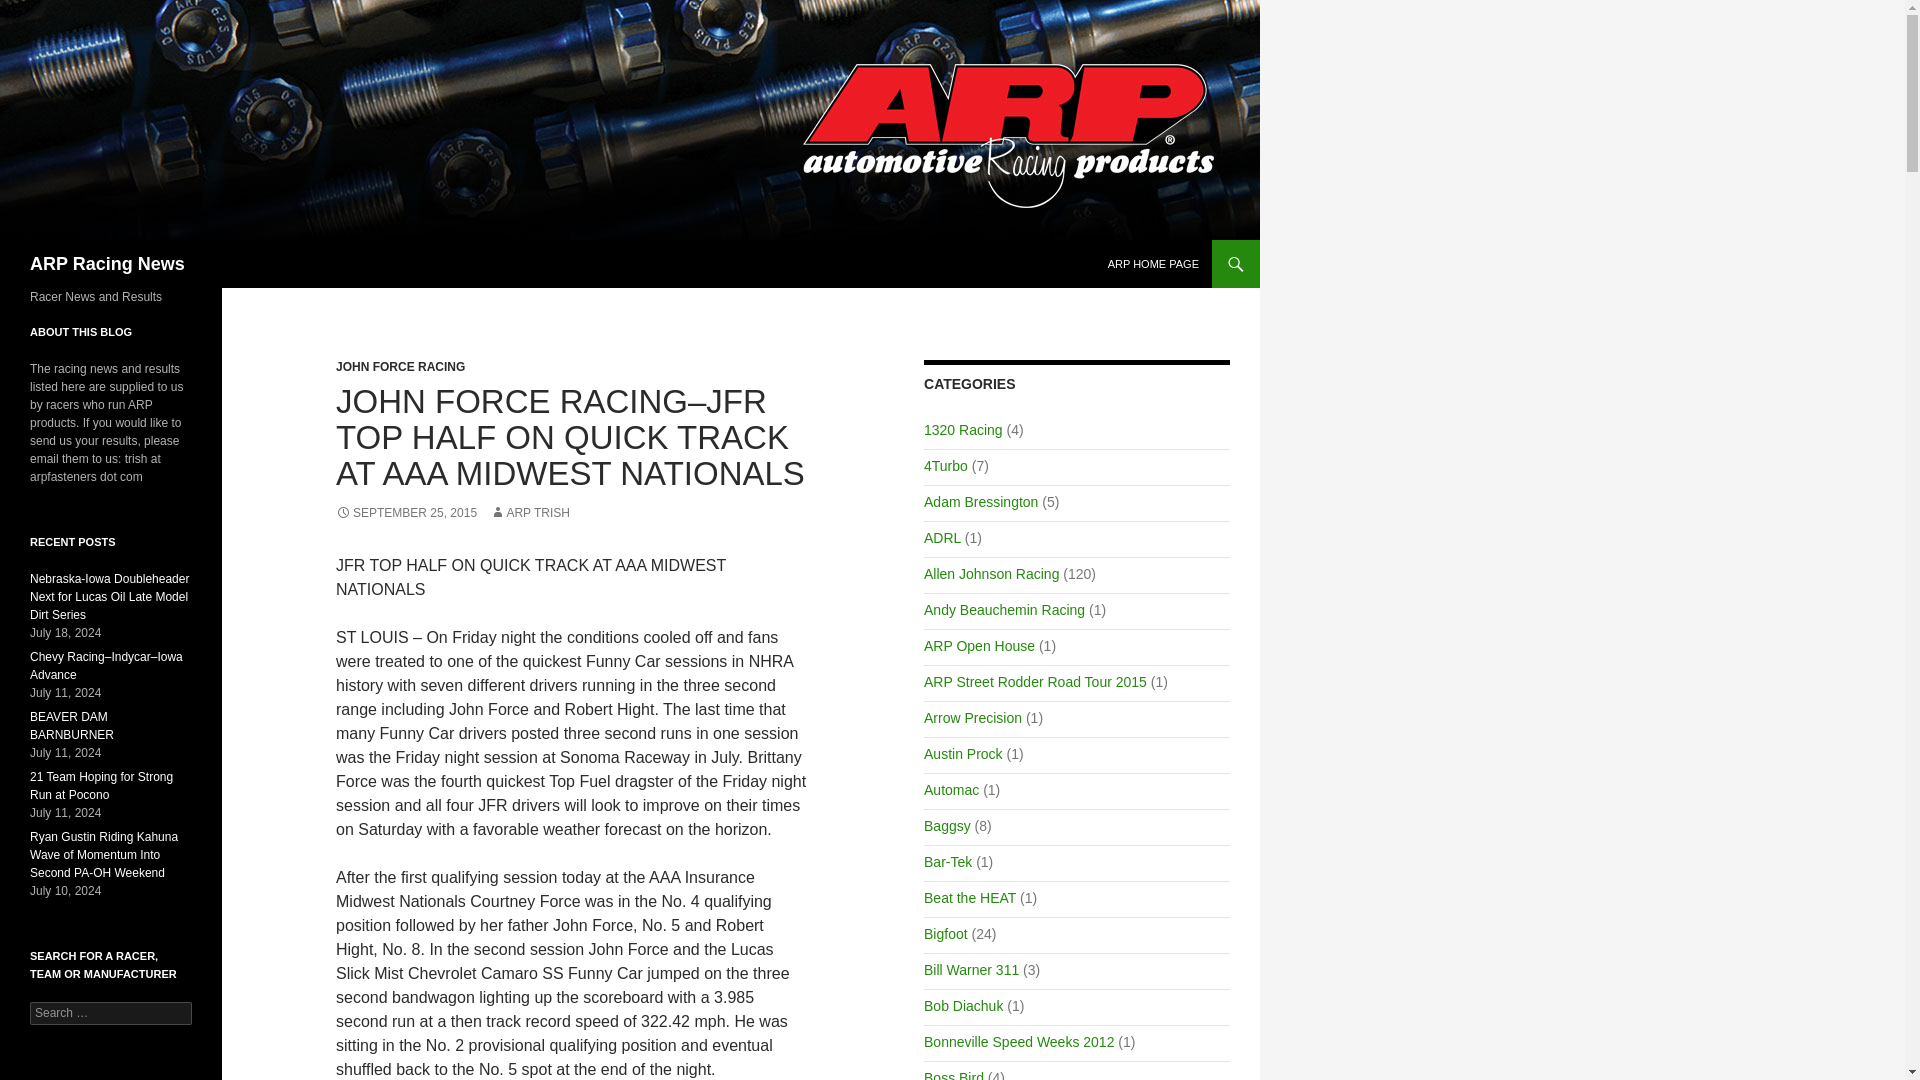  I want to click on Andy Beauchemin Racing, so click(1004, 609).